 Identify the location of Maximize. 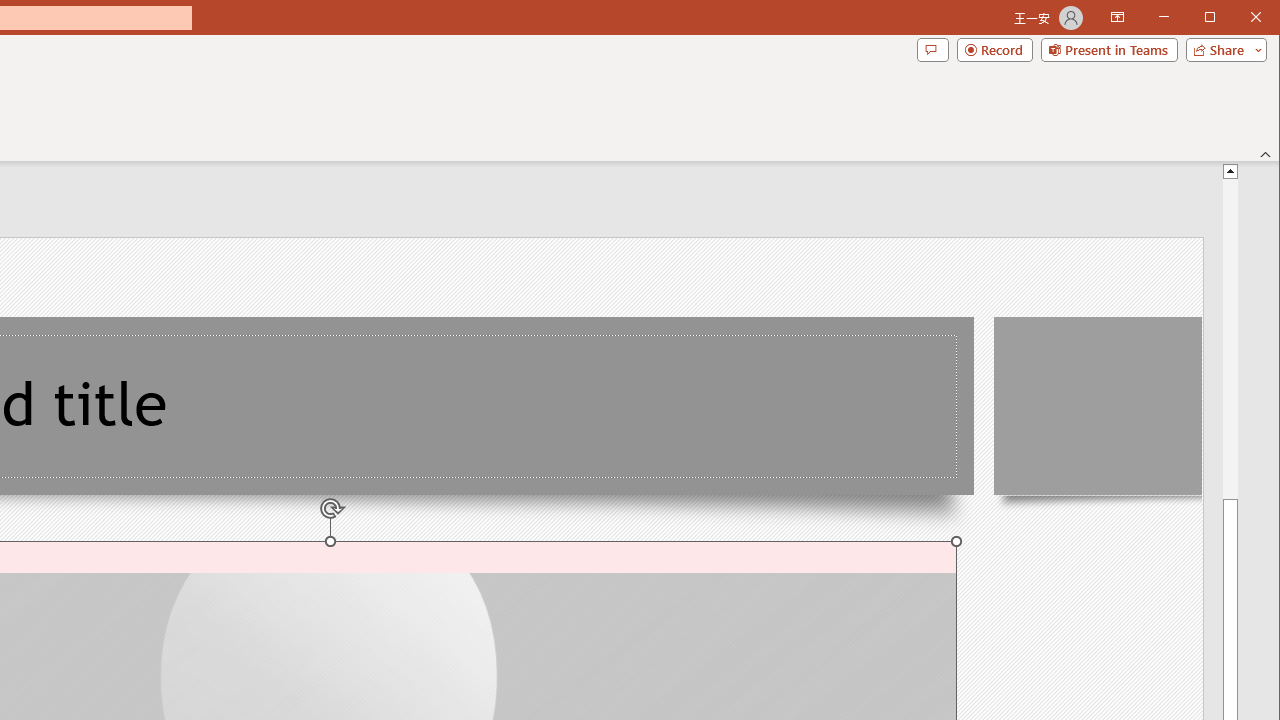
(1238, 18).